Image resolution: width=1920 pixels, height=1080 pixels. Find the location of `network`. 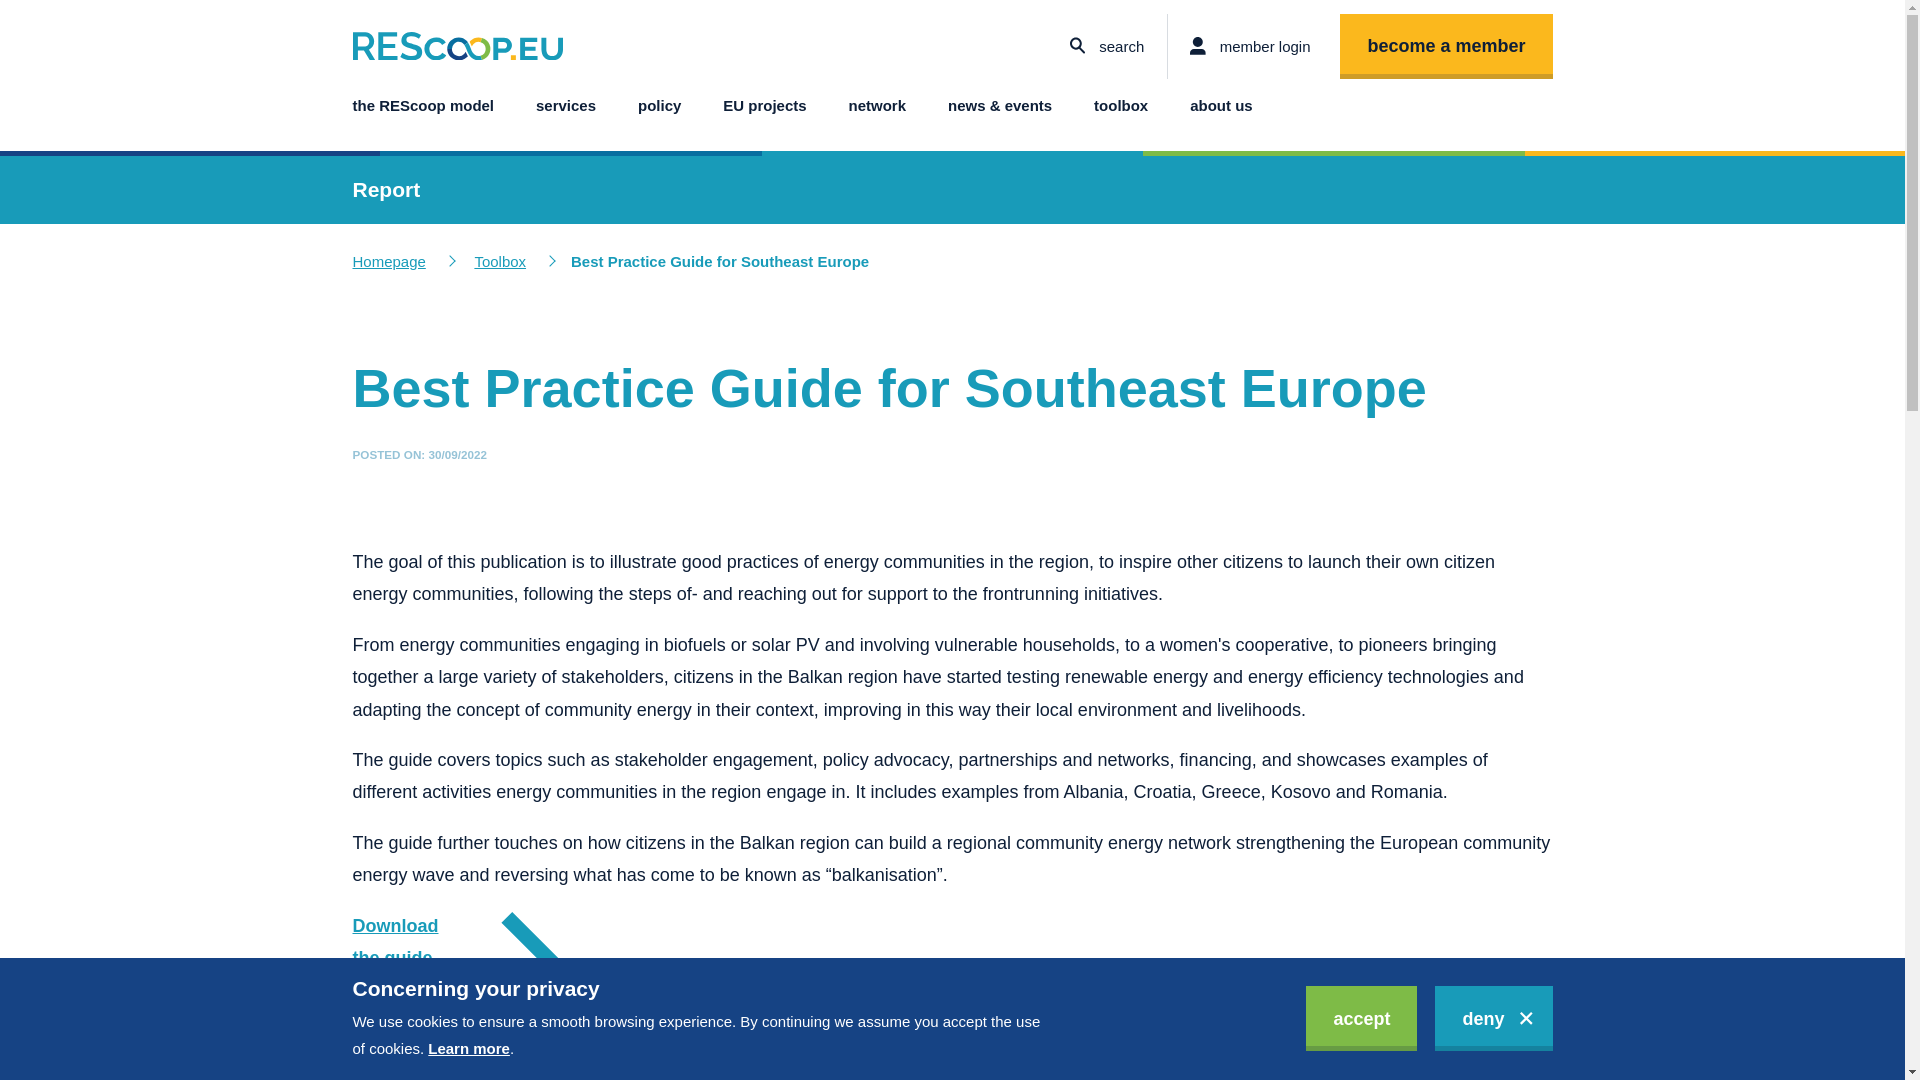

network is located at coordinates (877, 105).